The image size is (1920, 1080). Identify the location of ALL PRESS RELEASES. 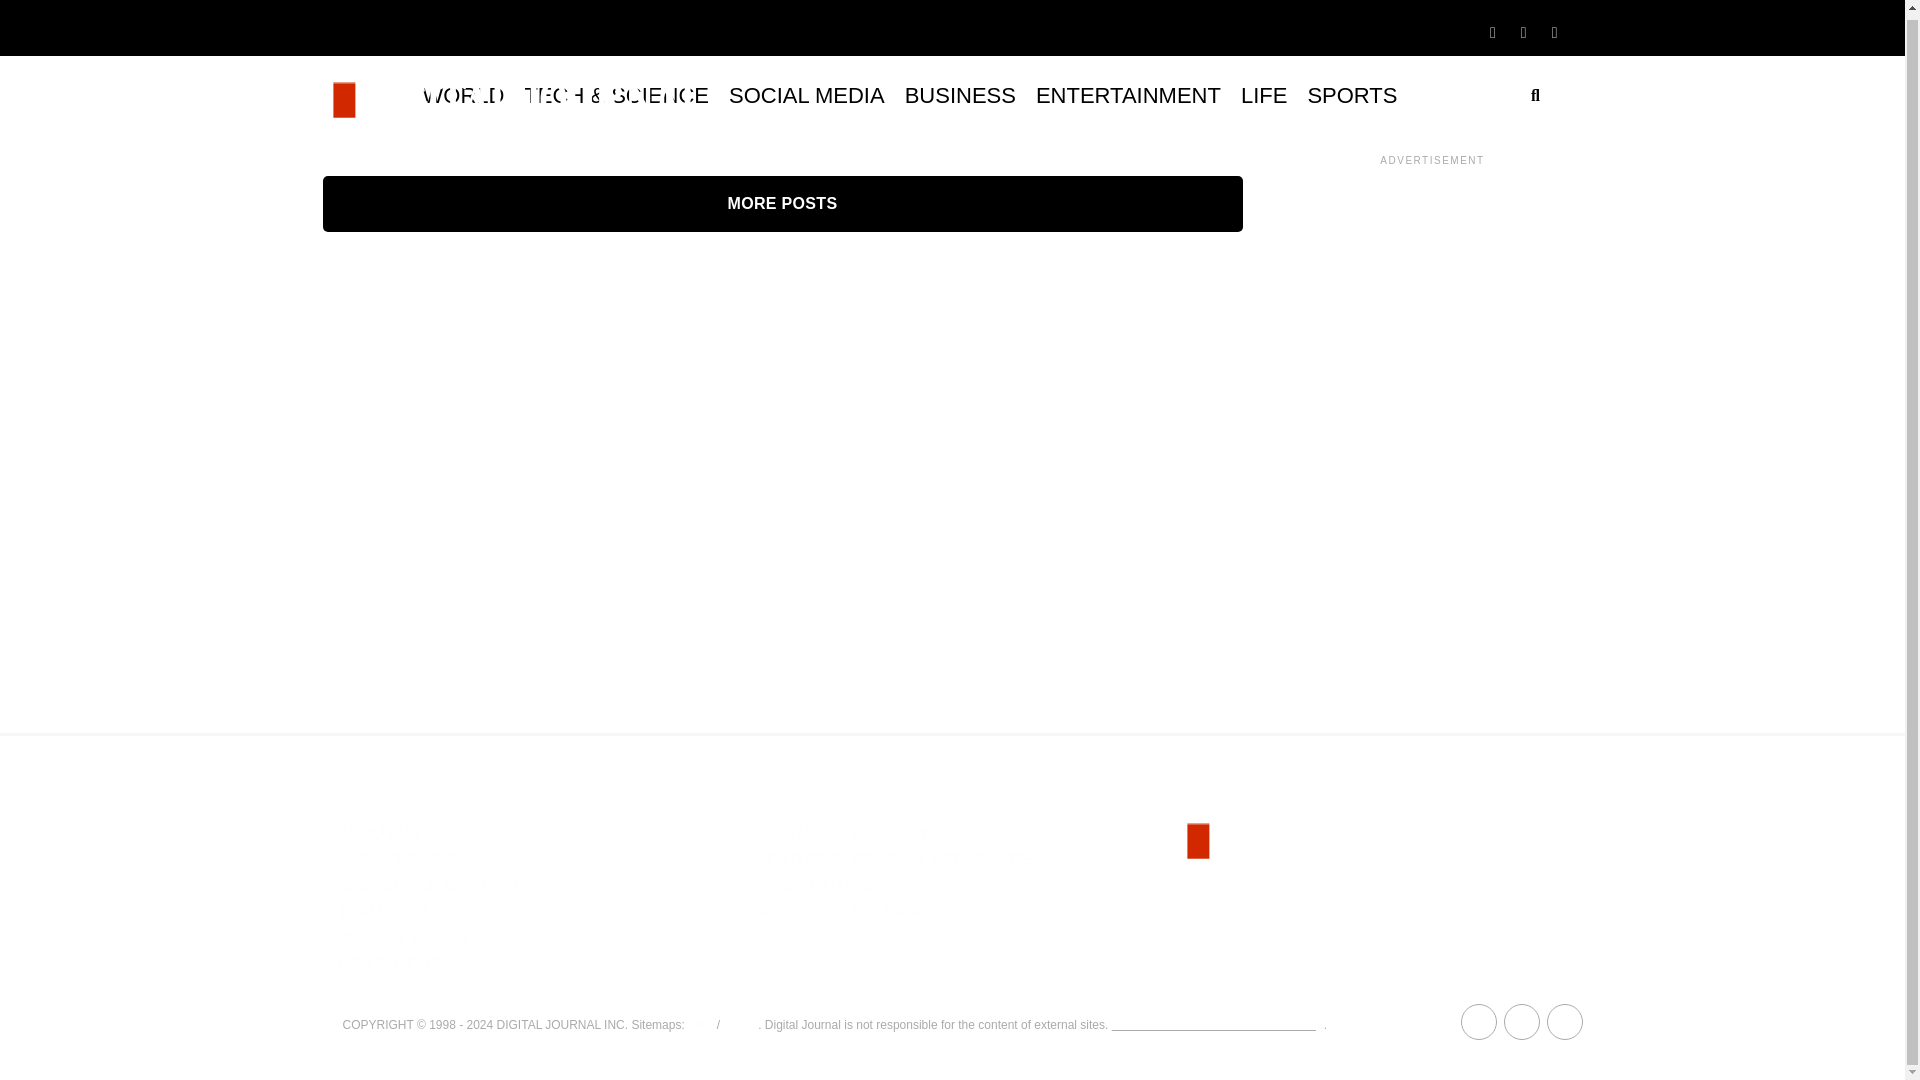
(846, 911).